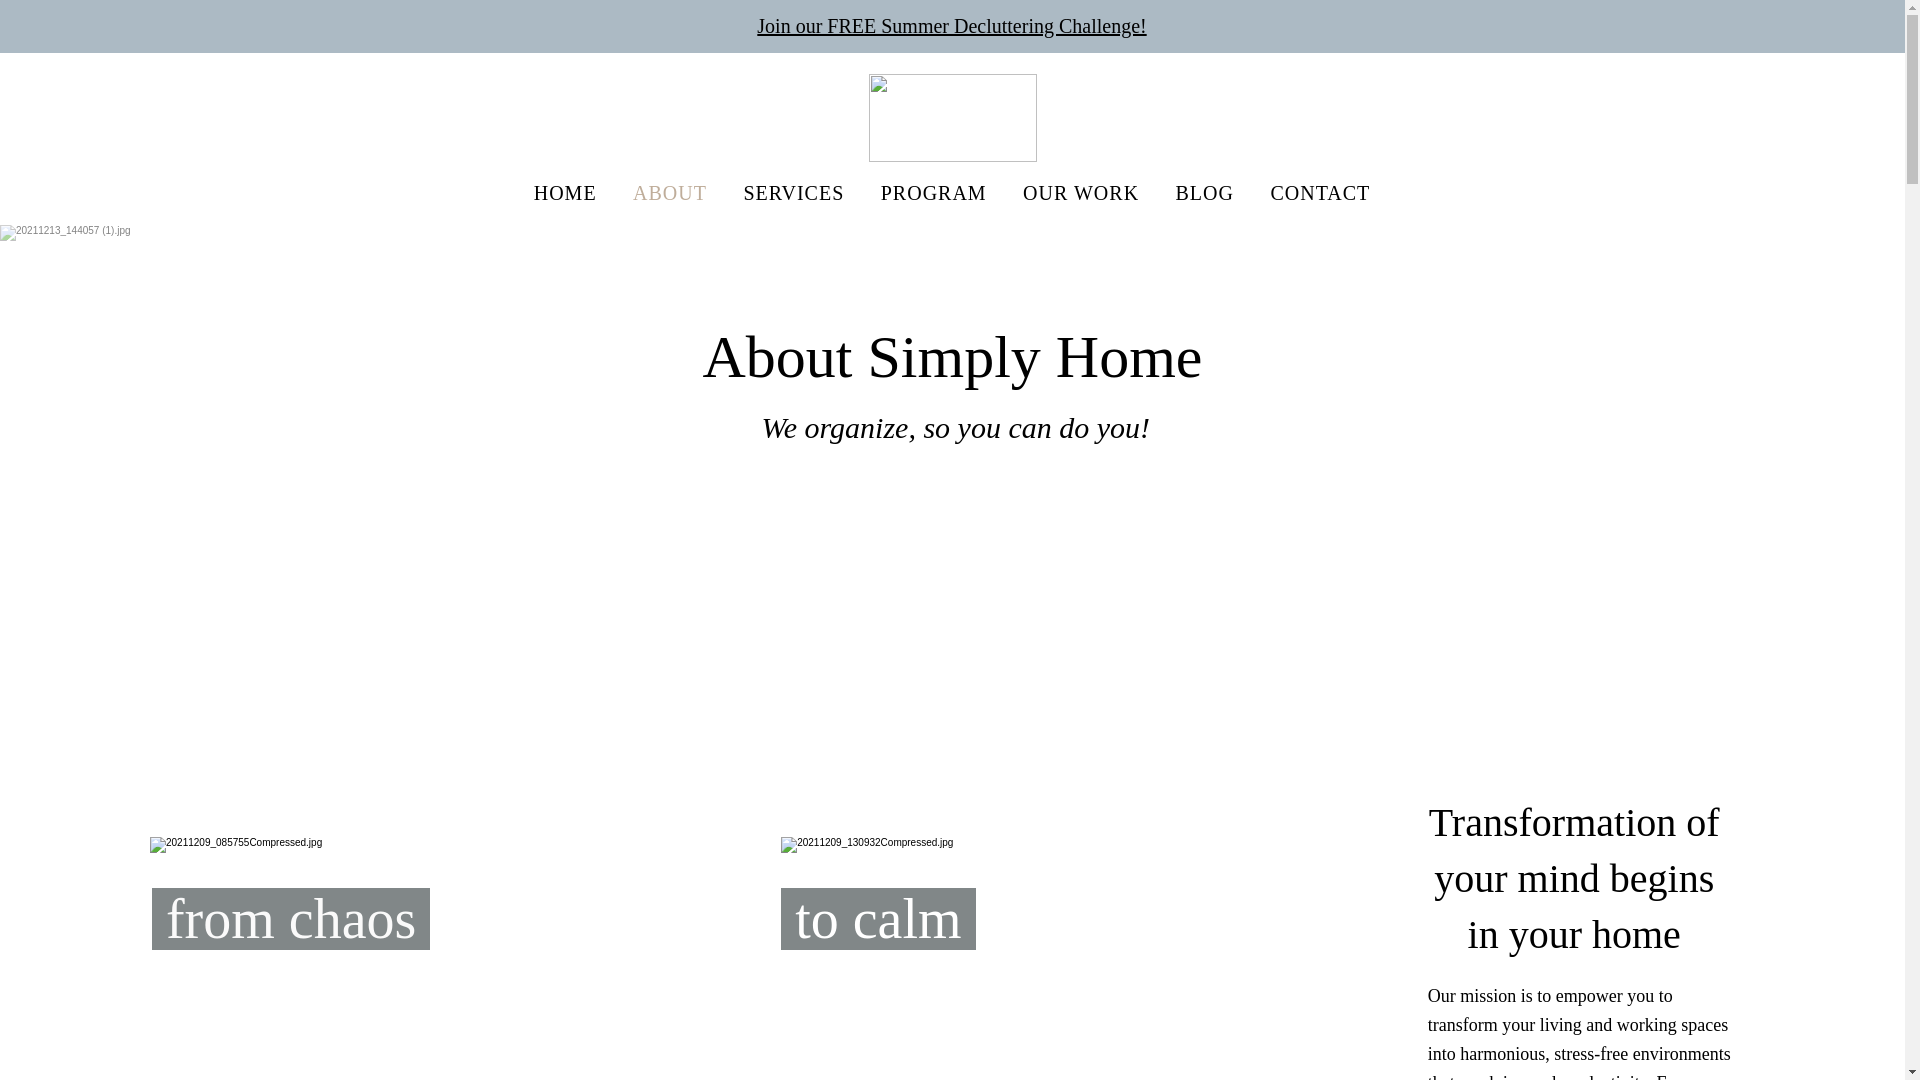 The height and width of the screenshot is (1080, 1920). What do you see at coordinates (1081, 192) in the screenshot?
I see `OUR WORK` at bounding box center [1081, 192].